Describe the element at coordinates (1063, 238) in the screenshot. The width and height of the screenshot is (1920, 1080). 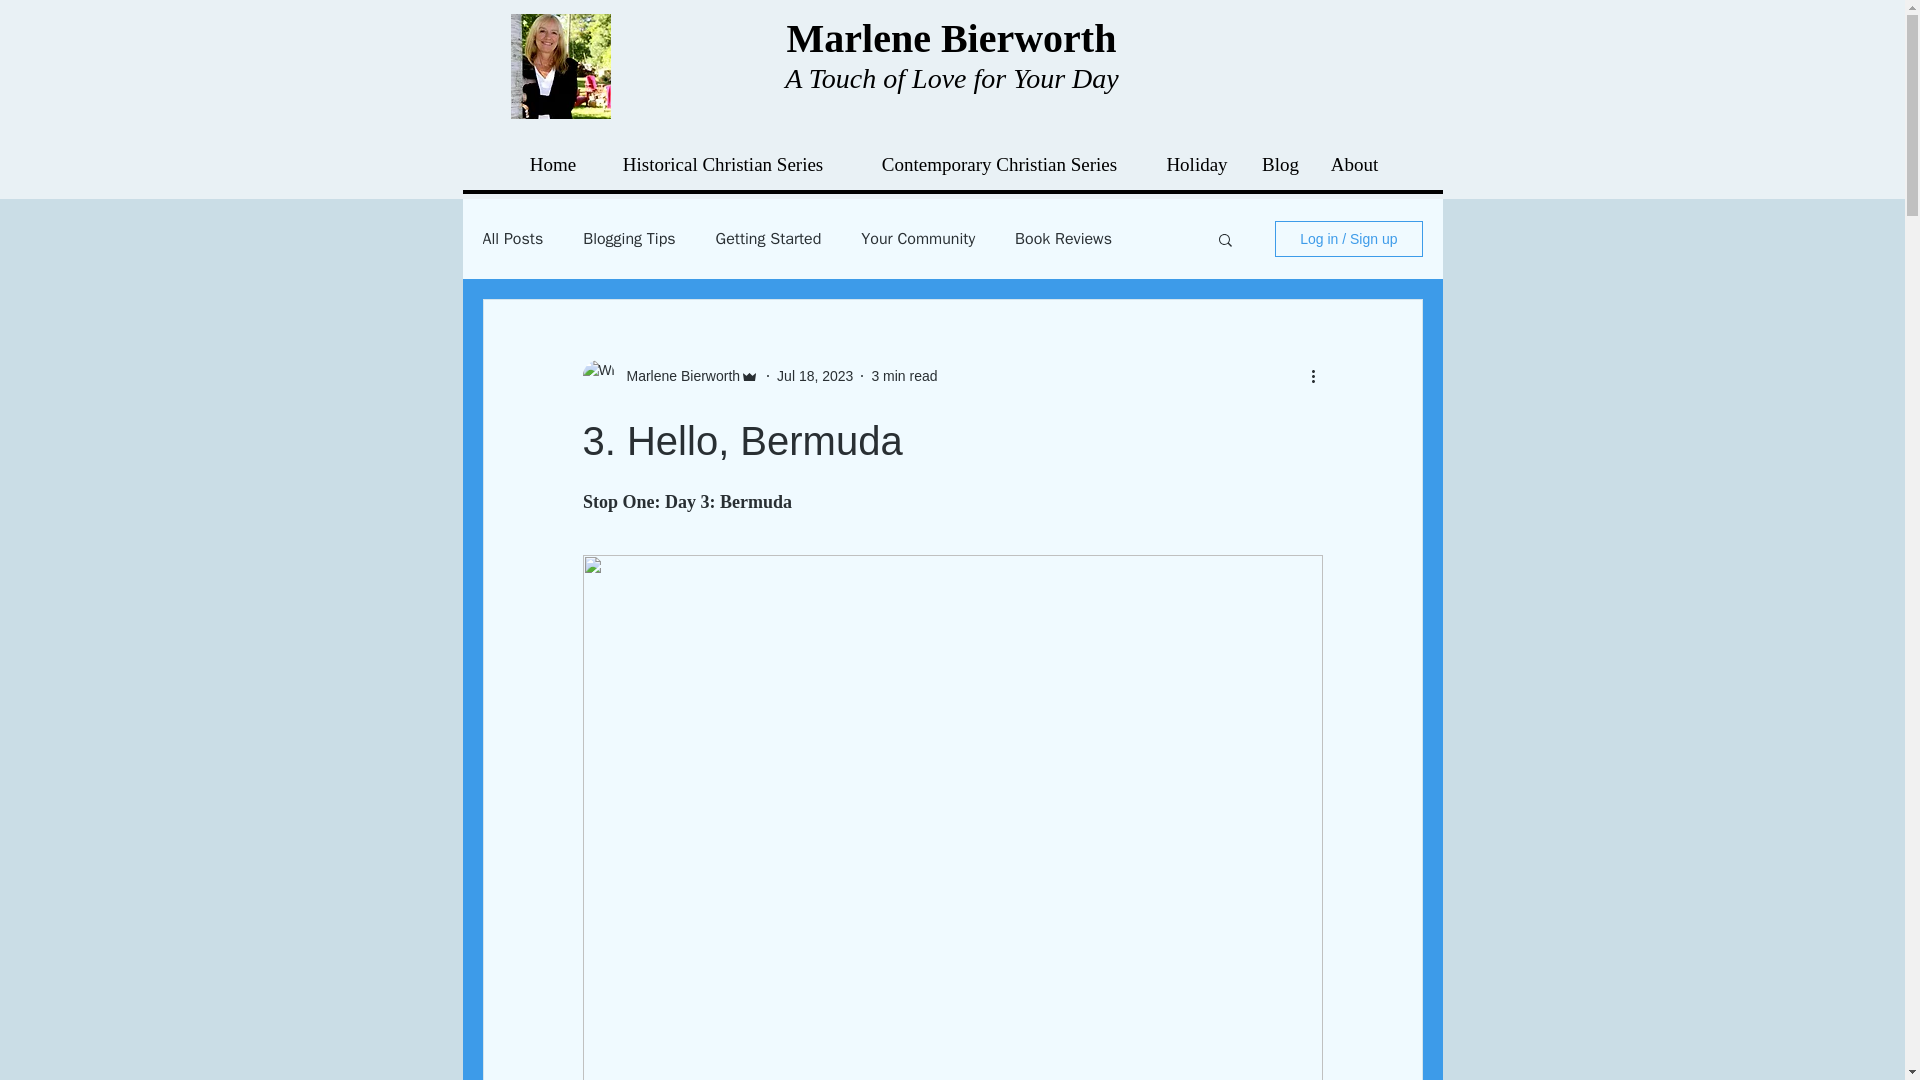
I see `Book Reviews` at that location.